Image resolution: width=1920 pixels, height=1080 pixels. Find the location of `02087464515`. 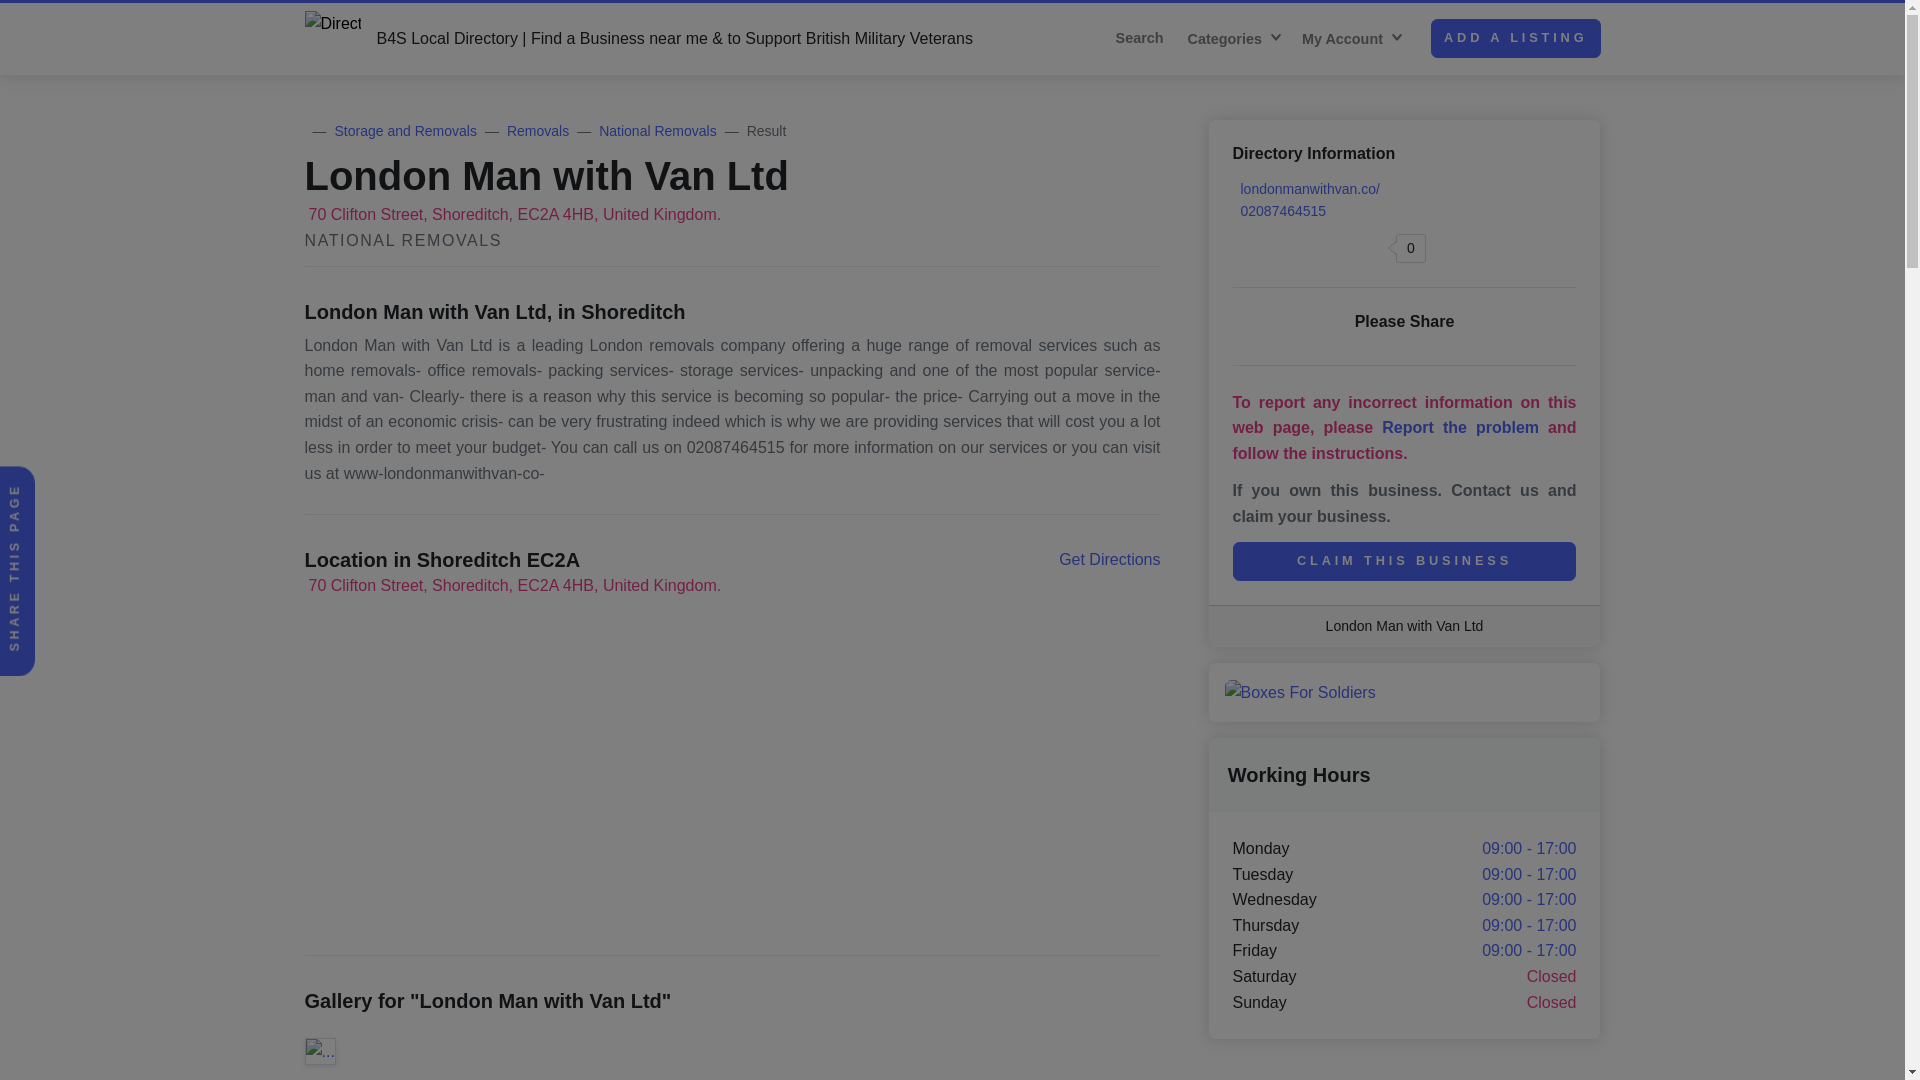

02087464515 is located at coordinates (1279, 211).